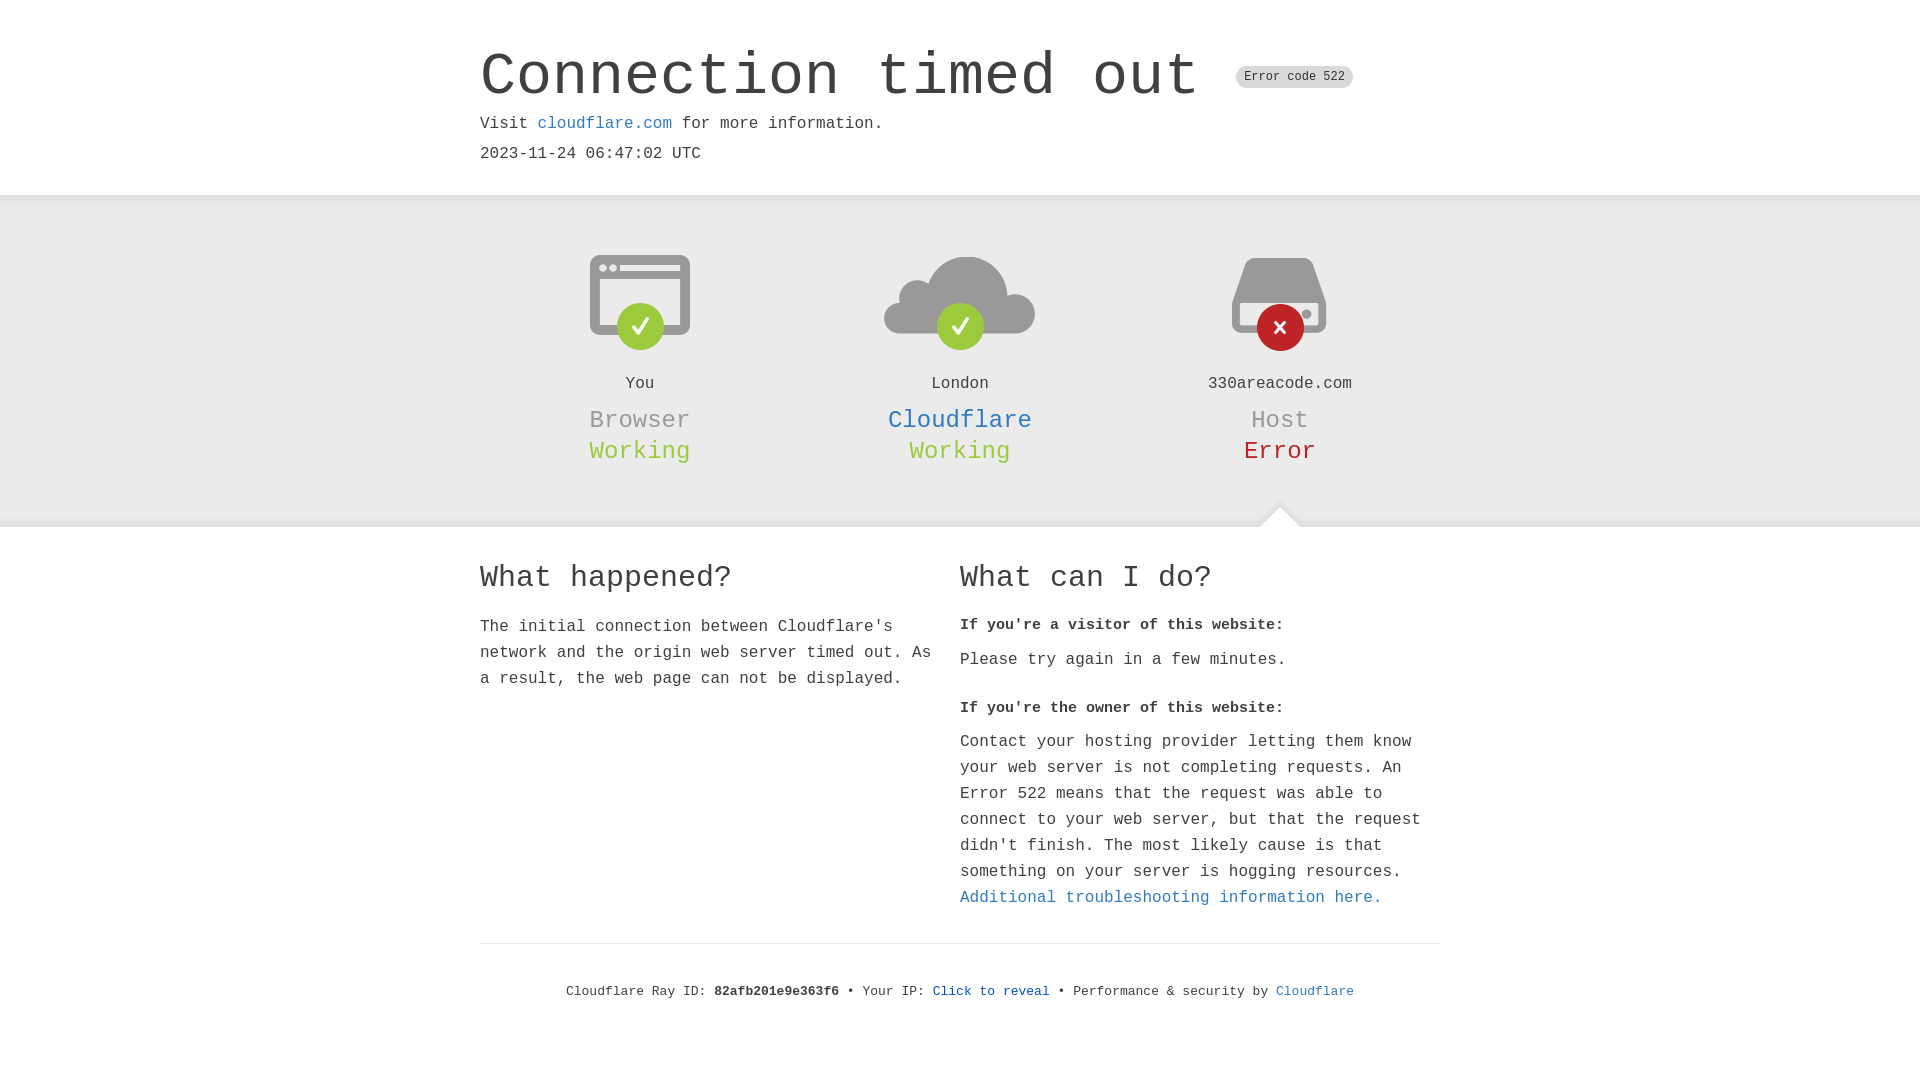 The width and height of the screenshot is (1920, 1080). Describe the element at coordinates (1171, 898) in the screenshot. I see `Additional troubleshooting information here.` at that location.